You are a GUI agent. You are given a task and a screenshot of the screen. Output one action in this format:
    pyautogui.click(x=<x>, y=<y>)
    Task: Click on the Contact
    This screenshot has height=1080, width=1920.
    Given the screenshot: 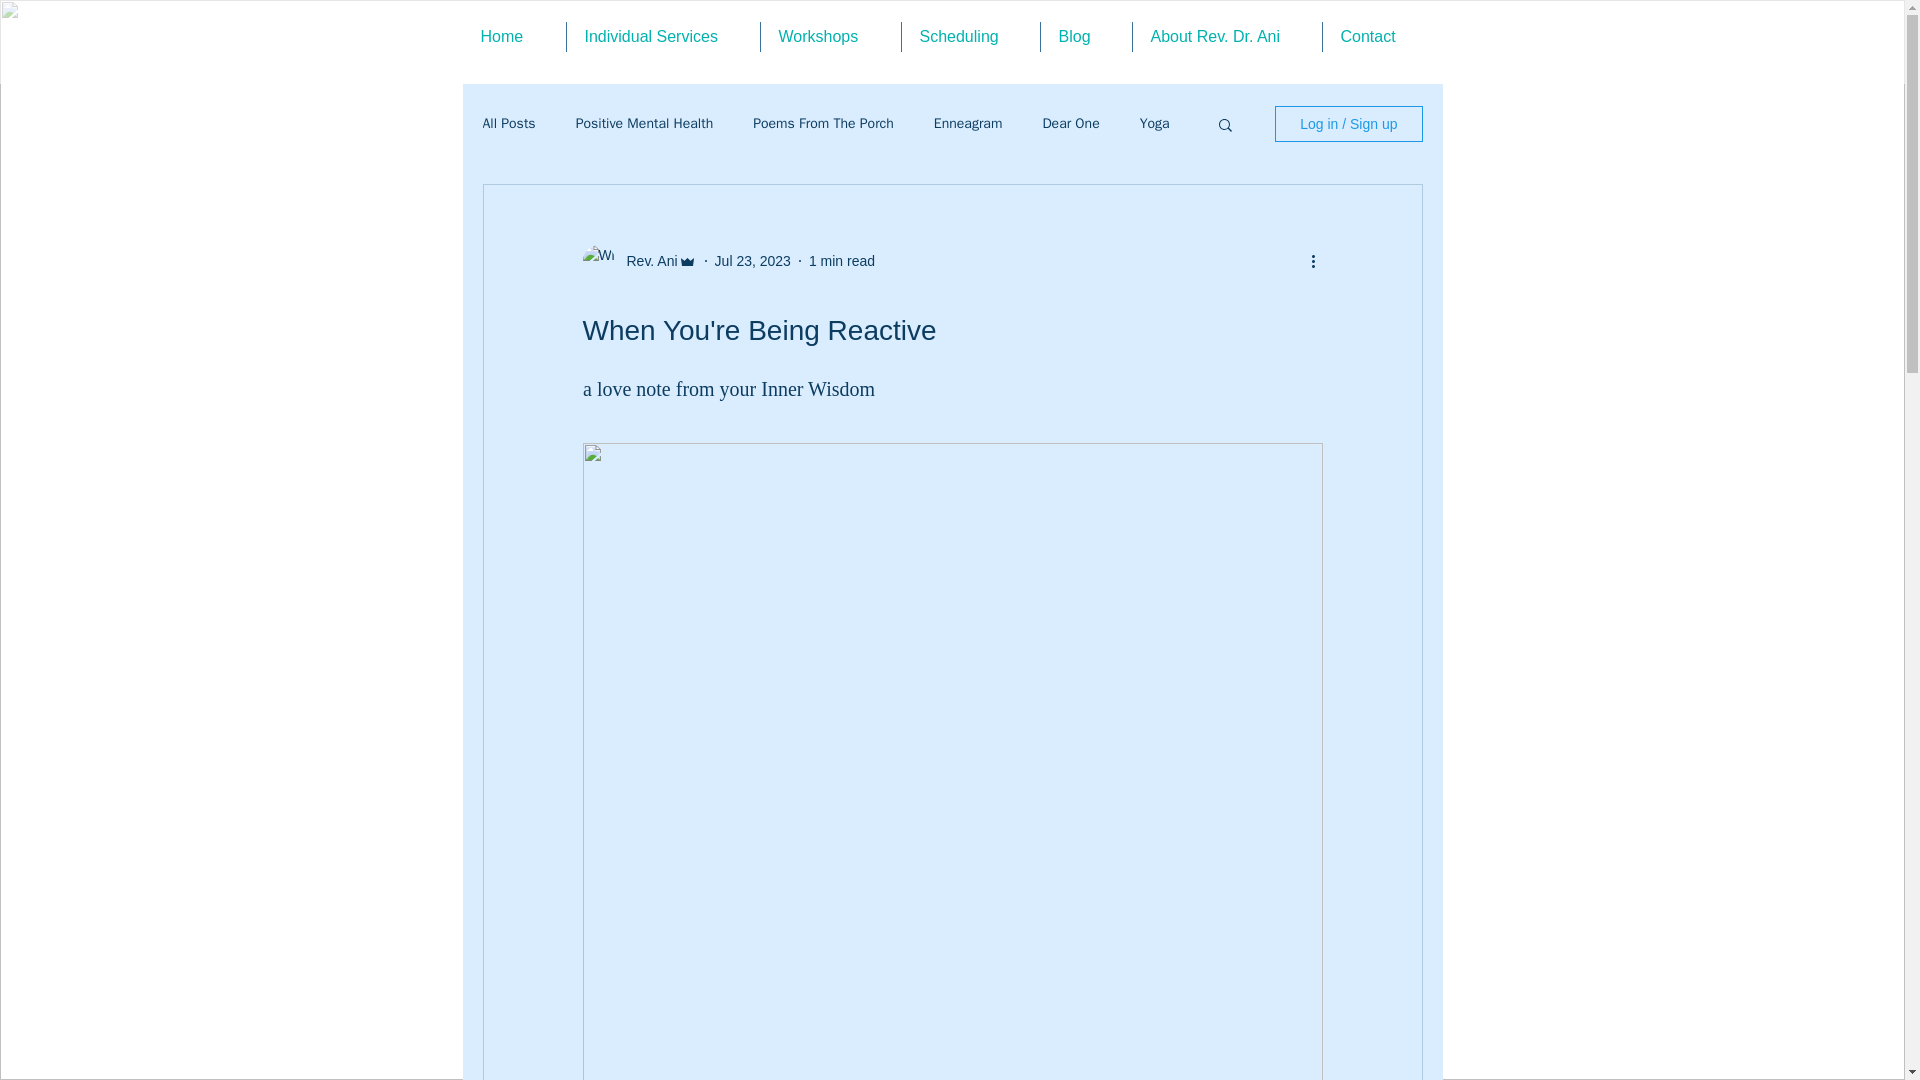 What is the action you would take?
    pyautogui.click(x=1379, y=36)
    